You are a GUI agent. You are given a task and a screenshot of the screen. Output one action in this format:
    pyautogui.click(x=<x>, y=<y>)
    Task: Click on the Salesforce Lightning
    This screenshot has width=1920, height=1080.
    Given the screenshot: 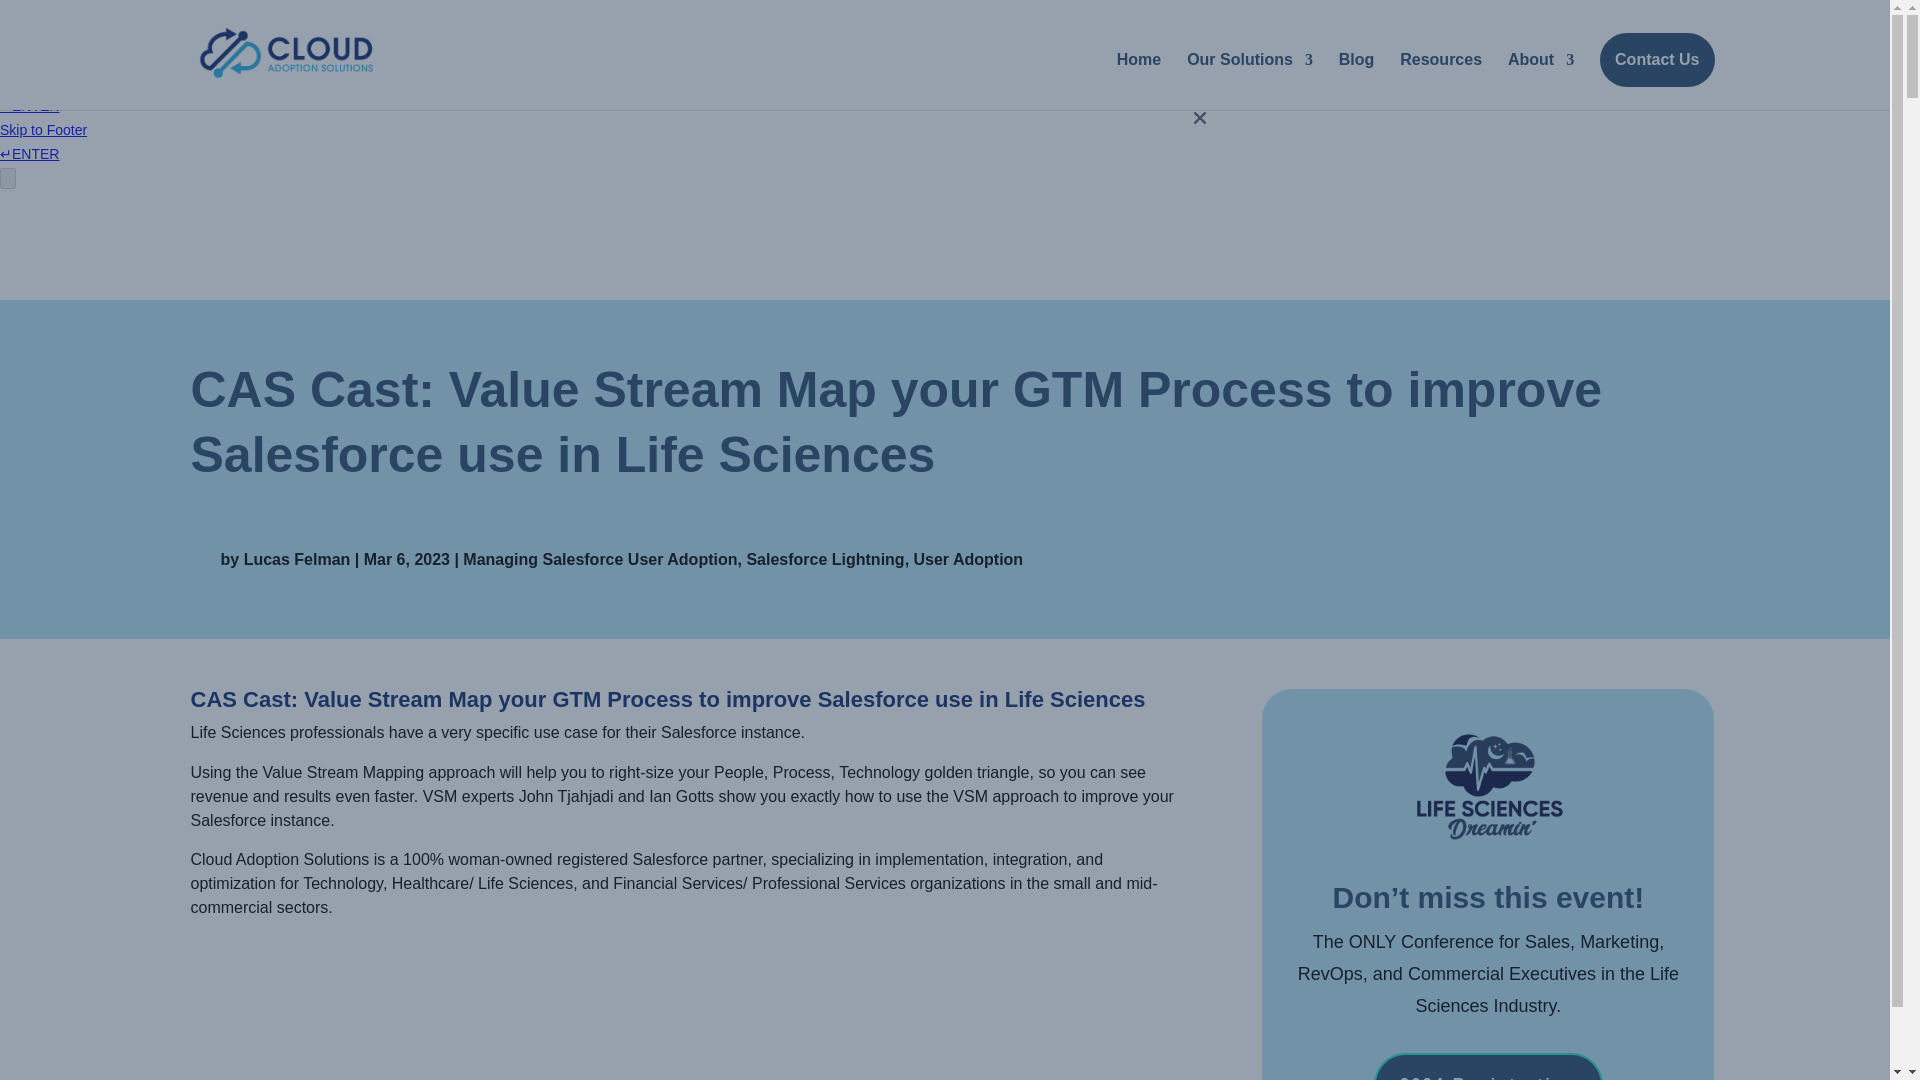 What is the action you would take?
    pyautogui.click(x=825, y=559)
    